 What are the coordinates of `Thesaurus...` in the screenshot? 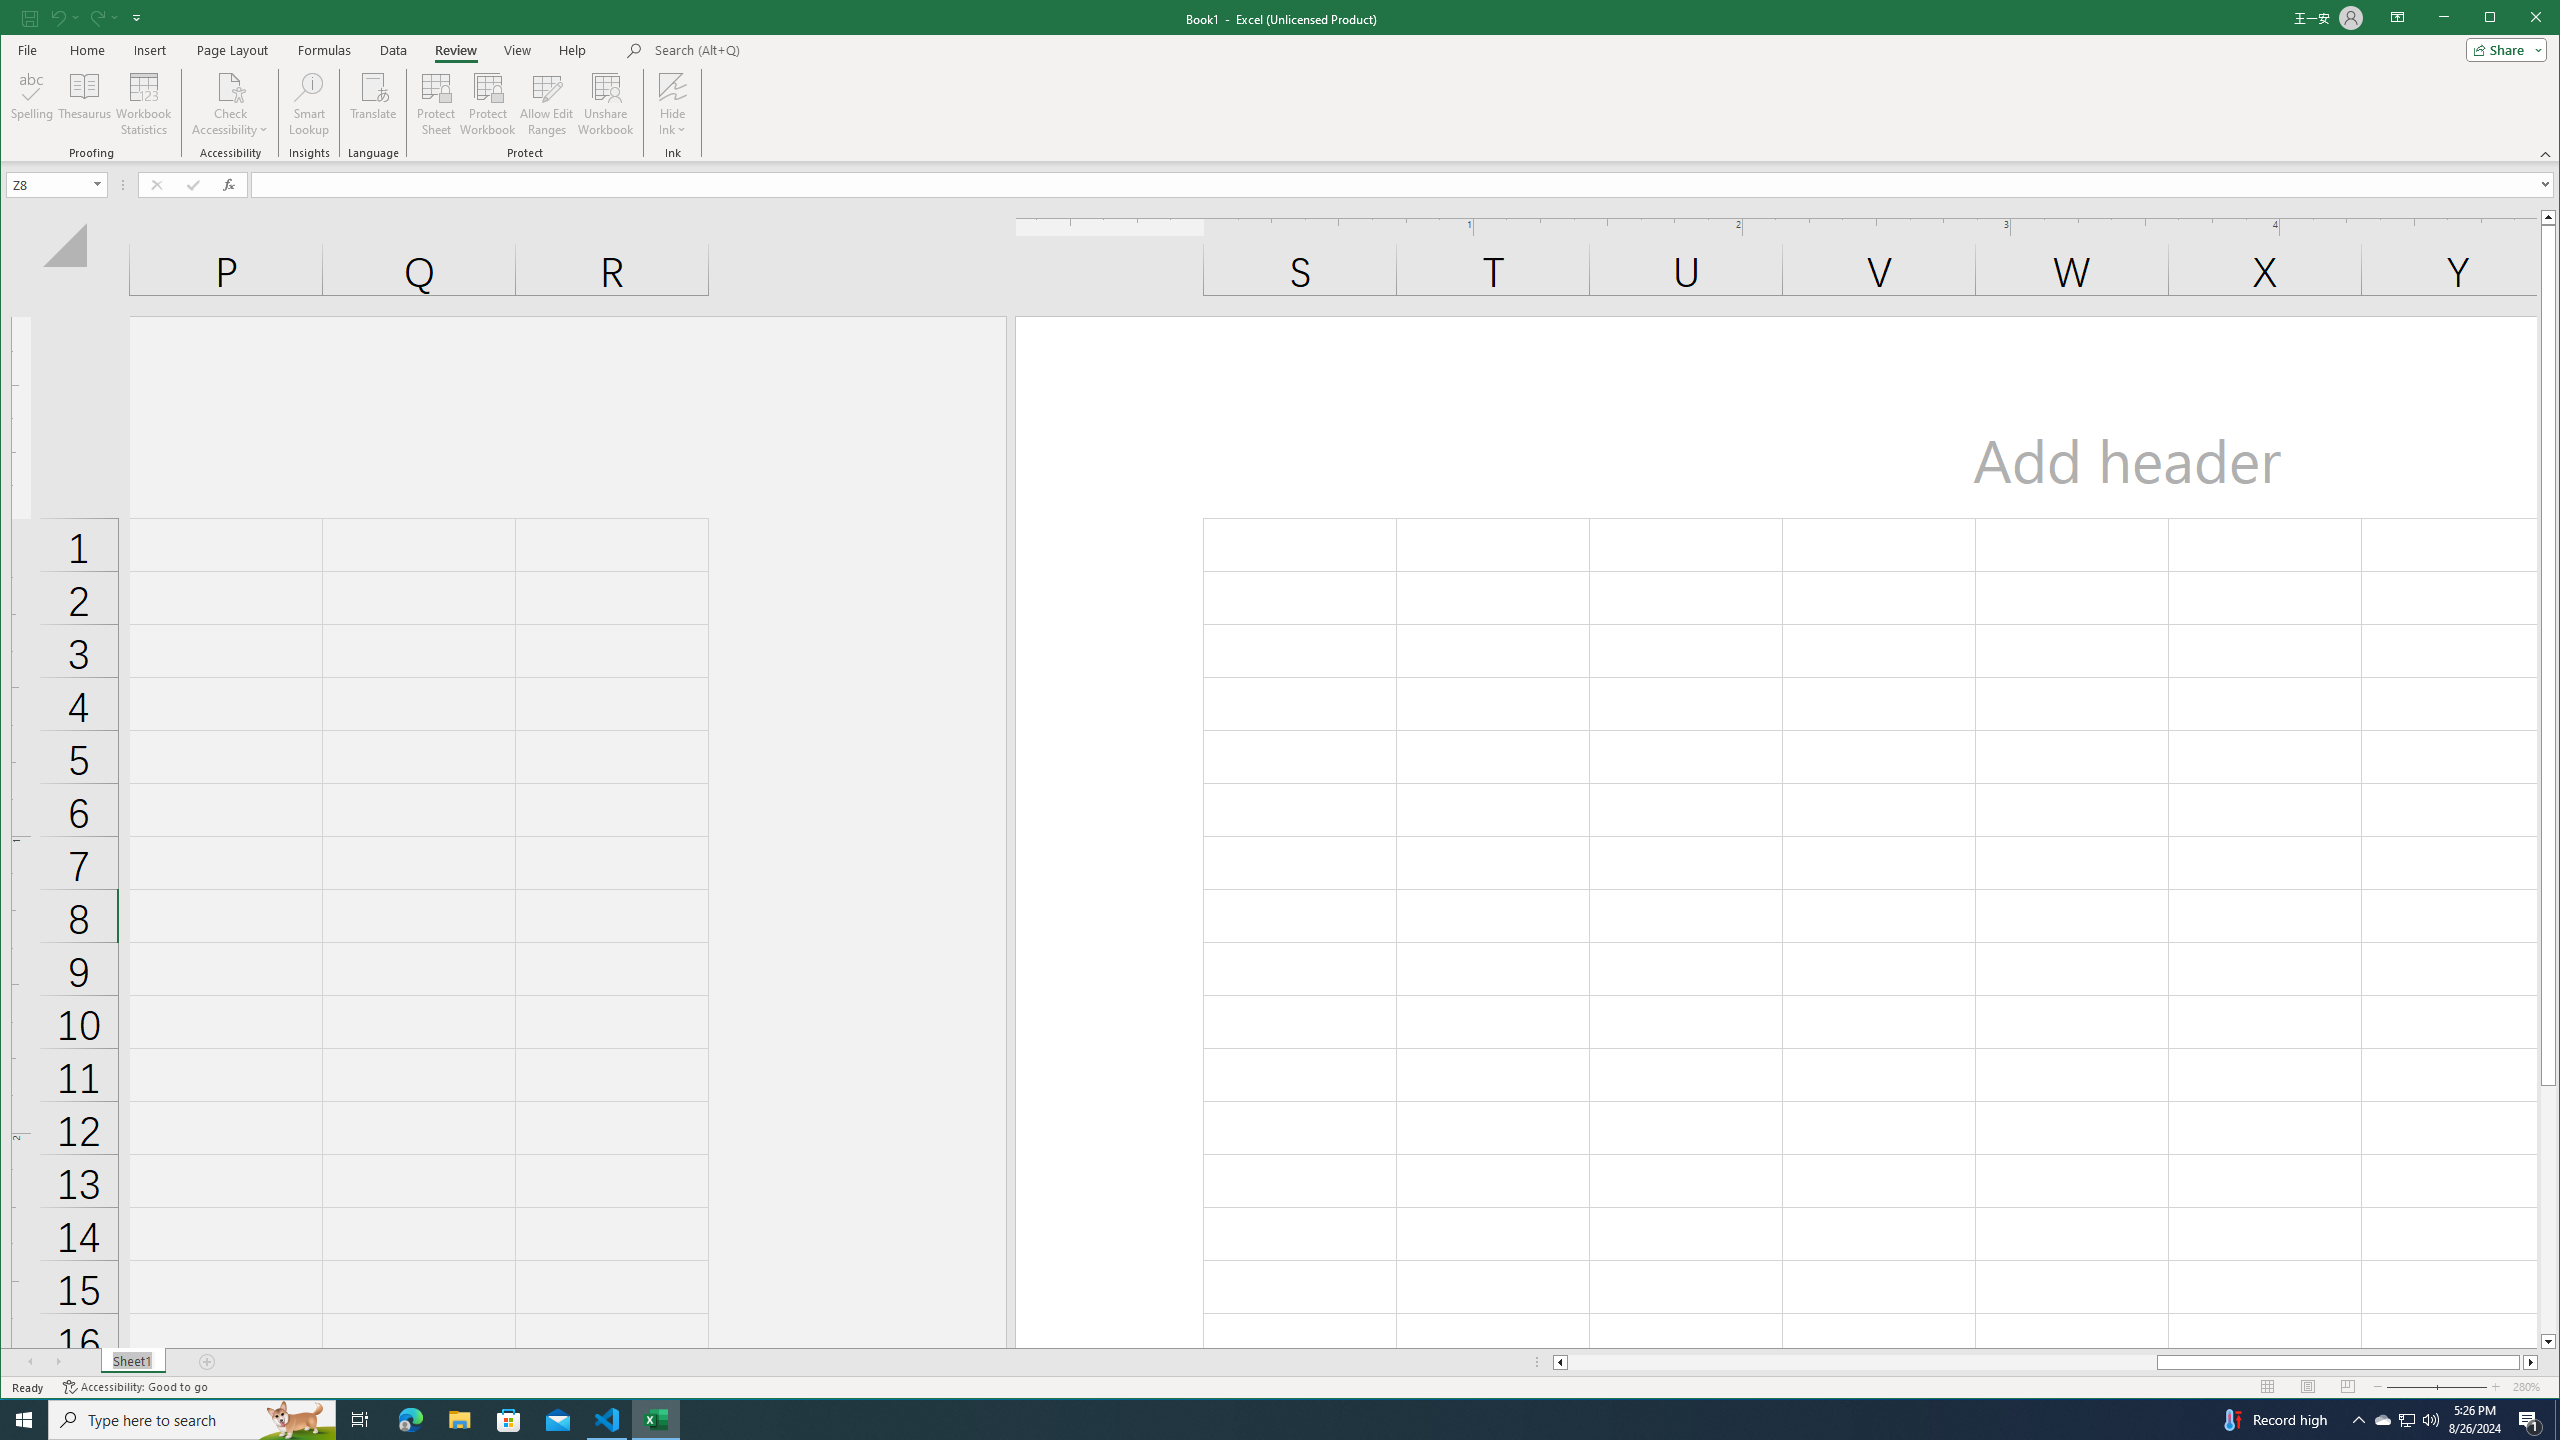 It's located at (86, 104).